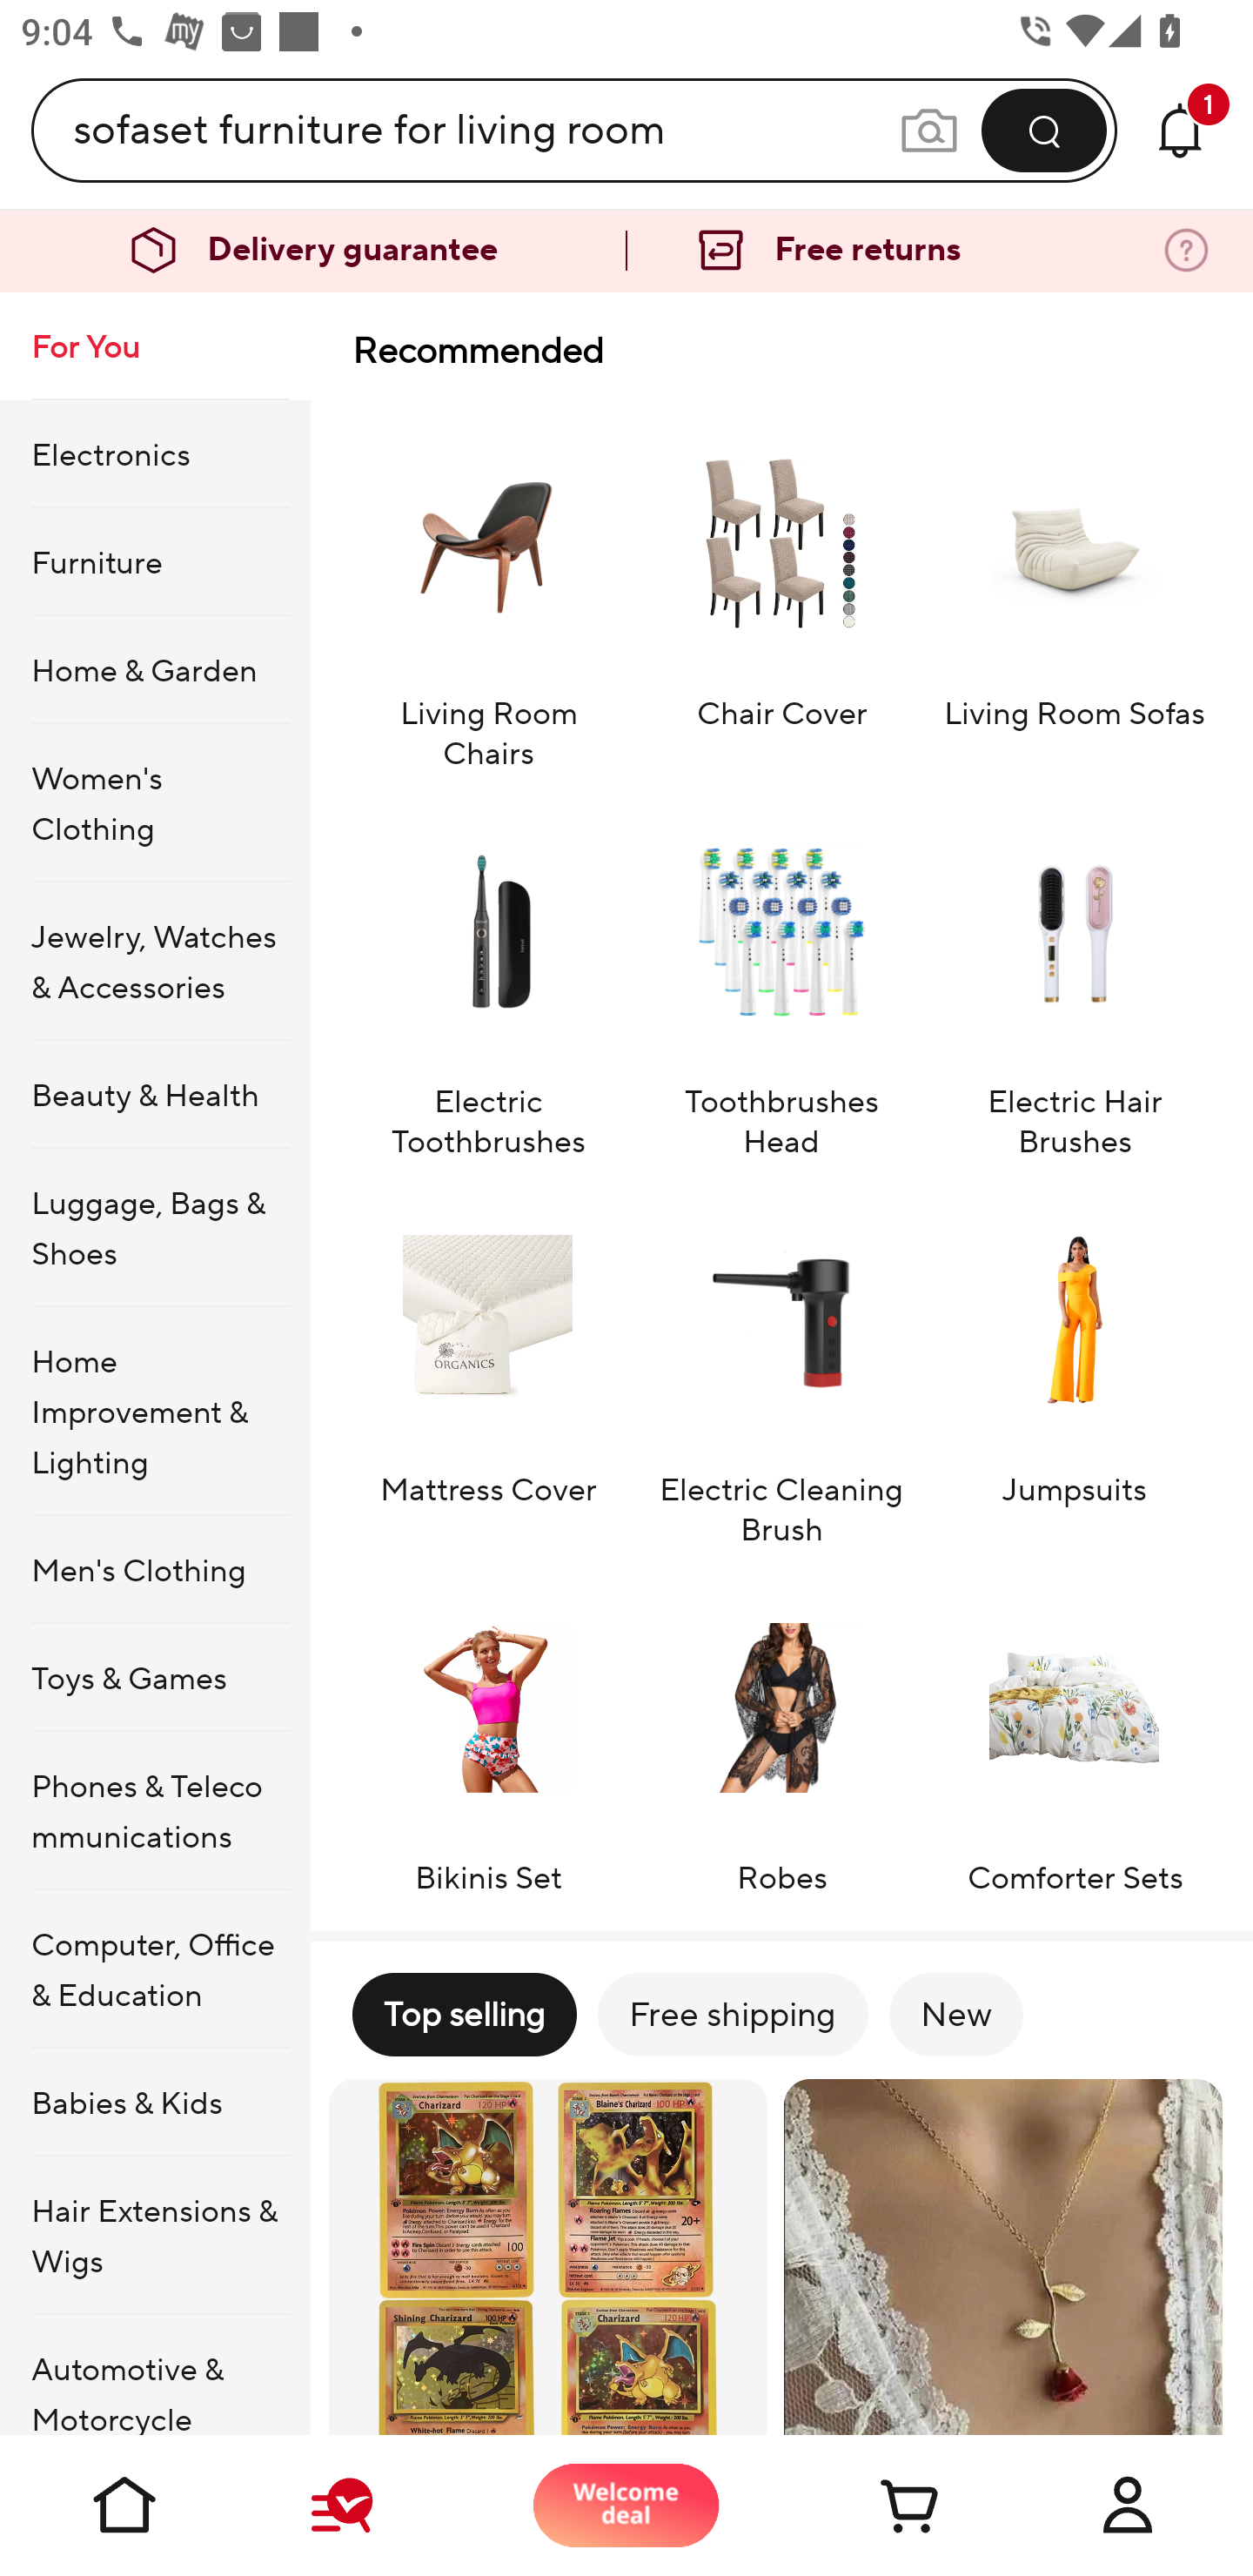  I want to click on Bikinis Set, so click(487, 1735).